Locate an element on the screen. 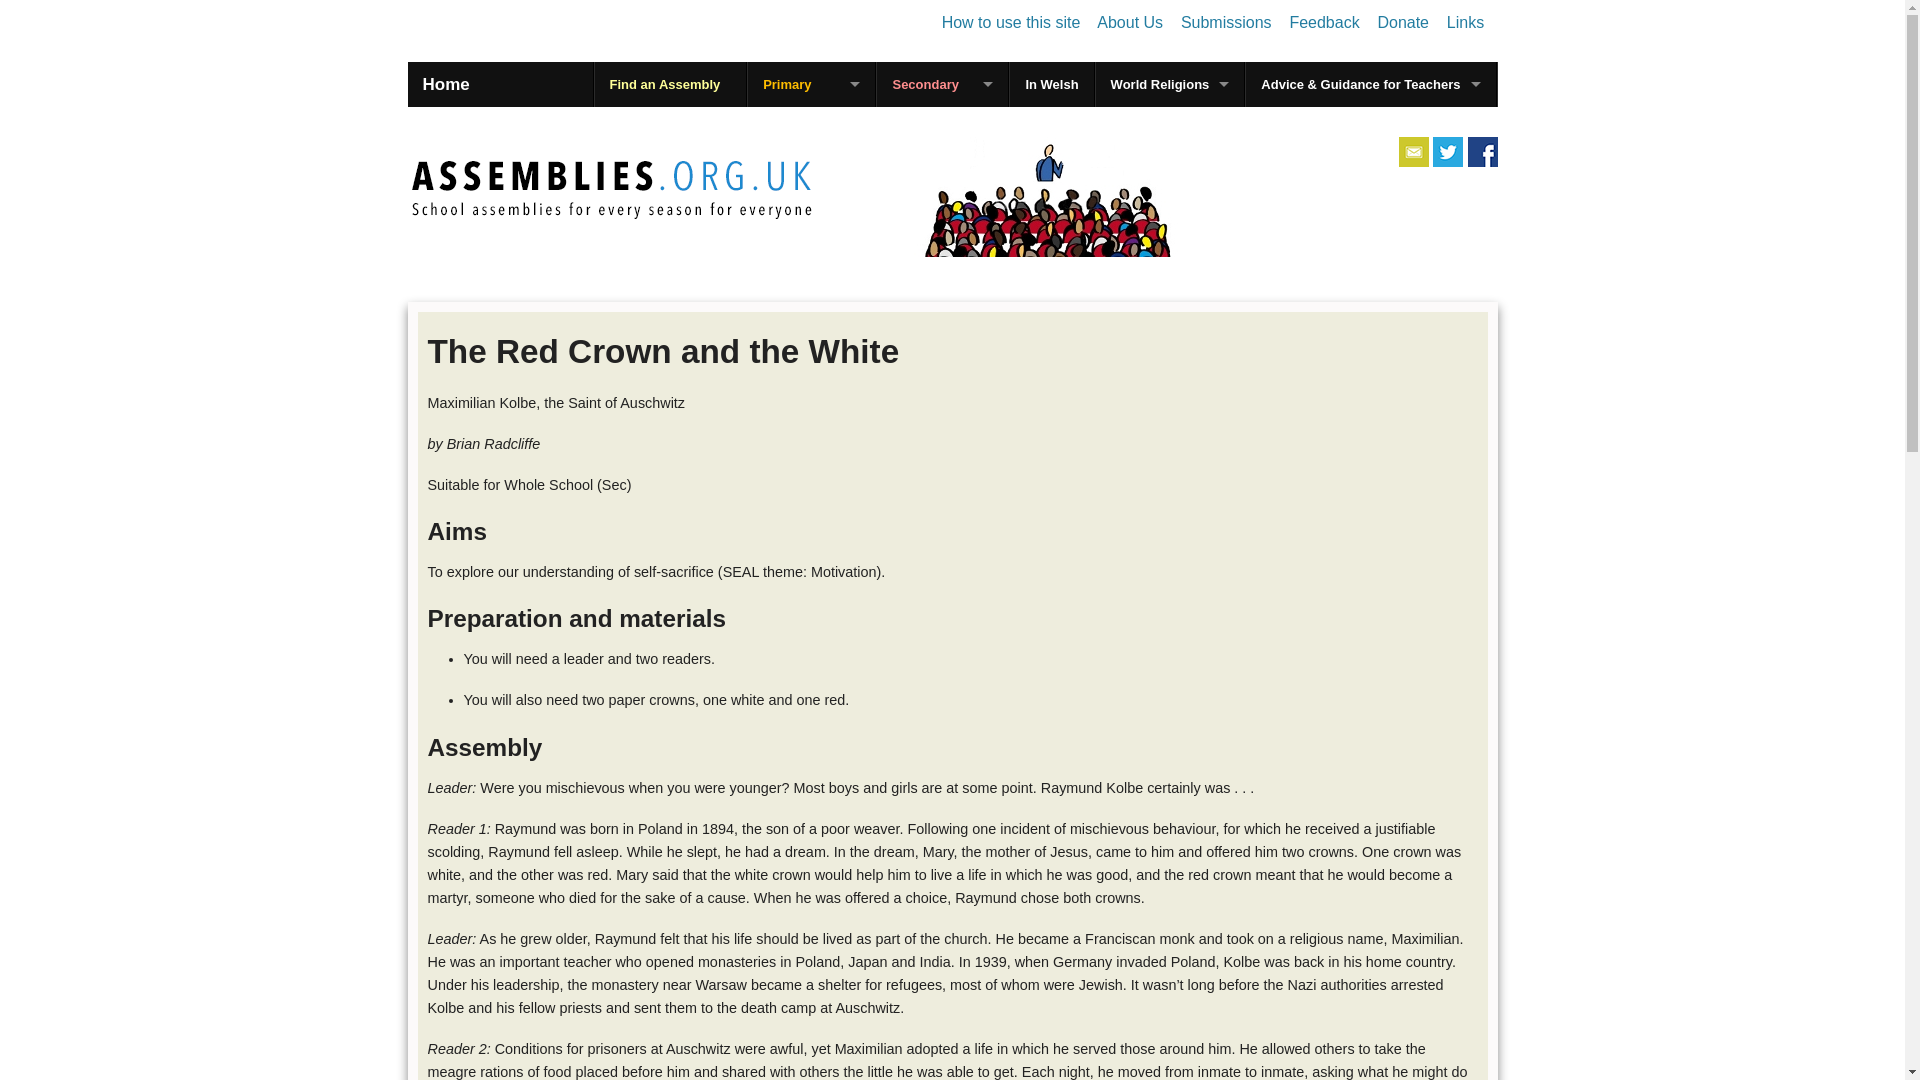 This screenshot has height=1080, width=1920. Share this site by emailing your colleagues is located at coordinates (1414, 152).